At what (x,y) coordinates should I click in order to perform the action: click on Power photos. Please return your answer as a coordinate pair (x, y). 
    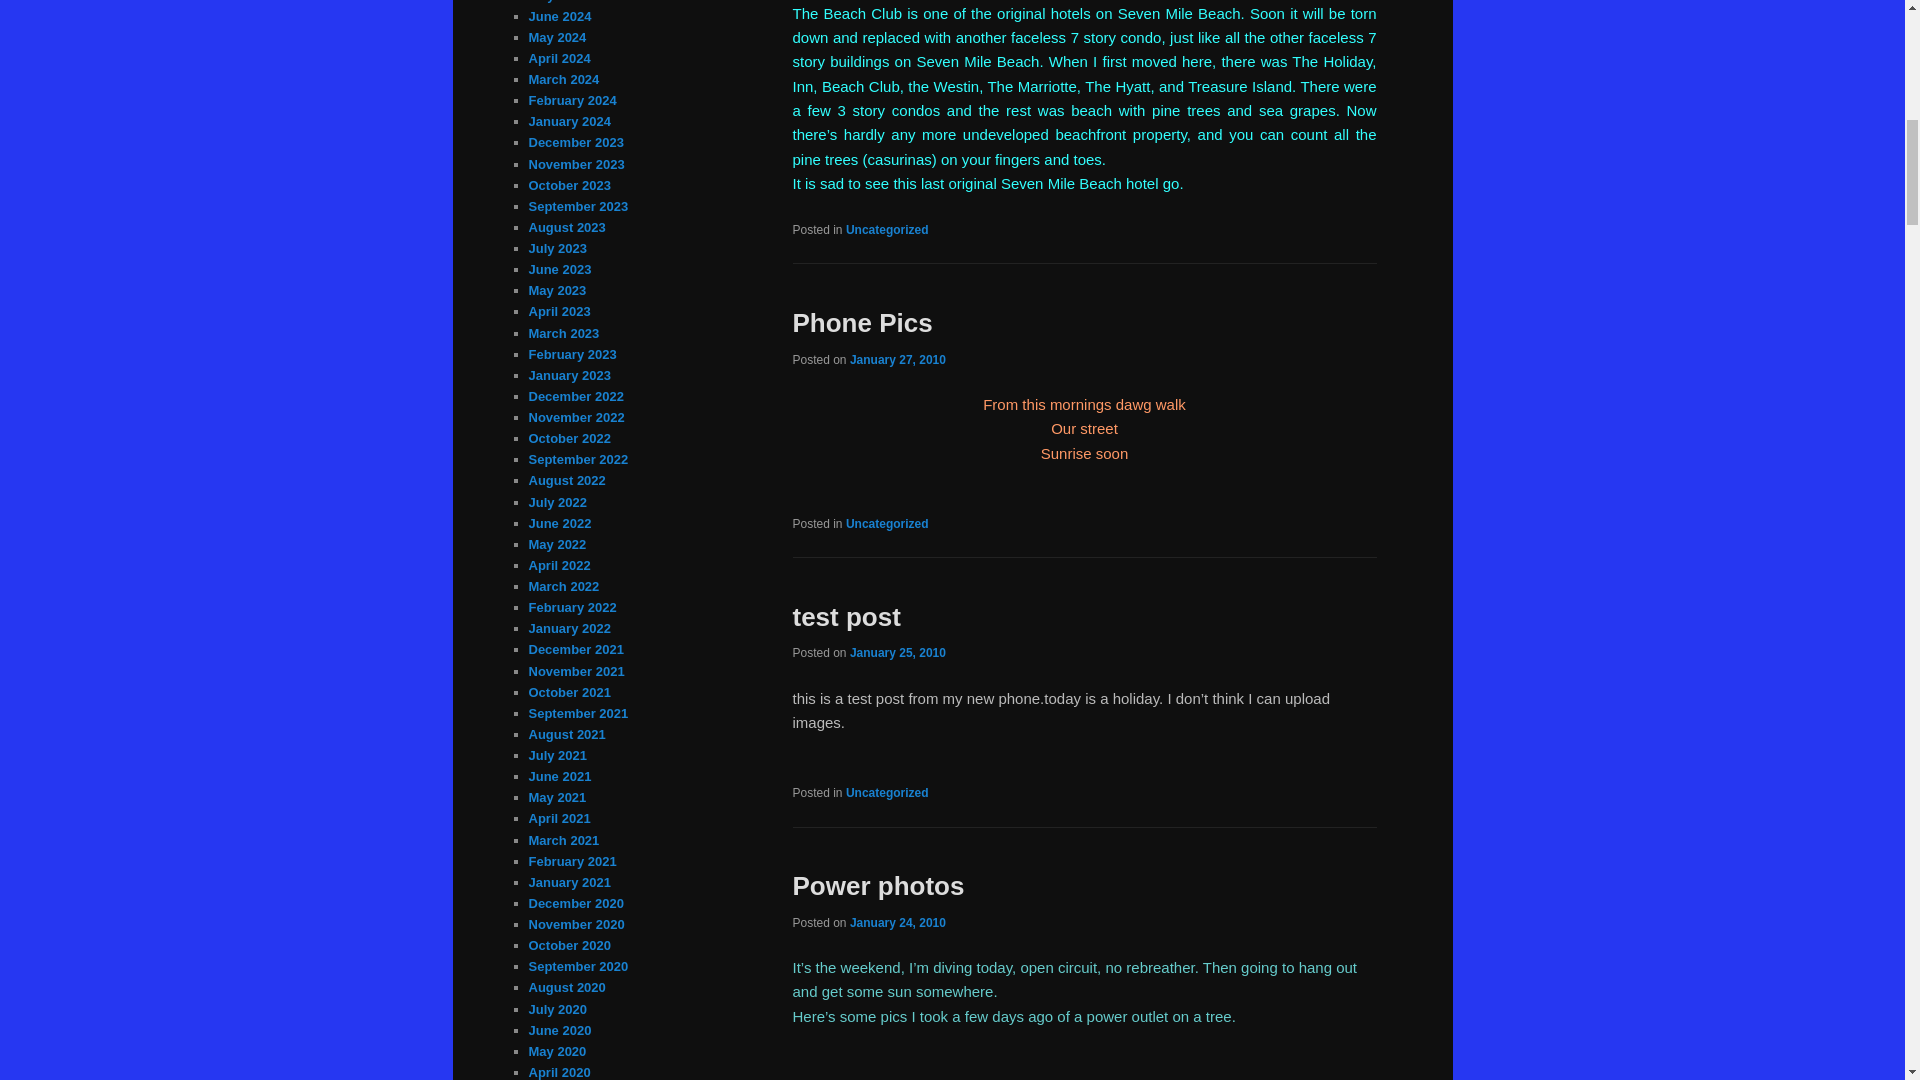
    Looking at the image, I should click on (877, 885).